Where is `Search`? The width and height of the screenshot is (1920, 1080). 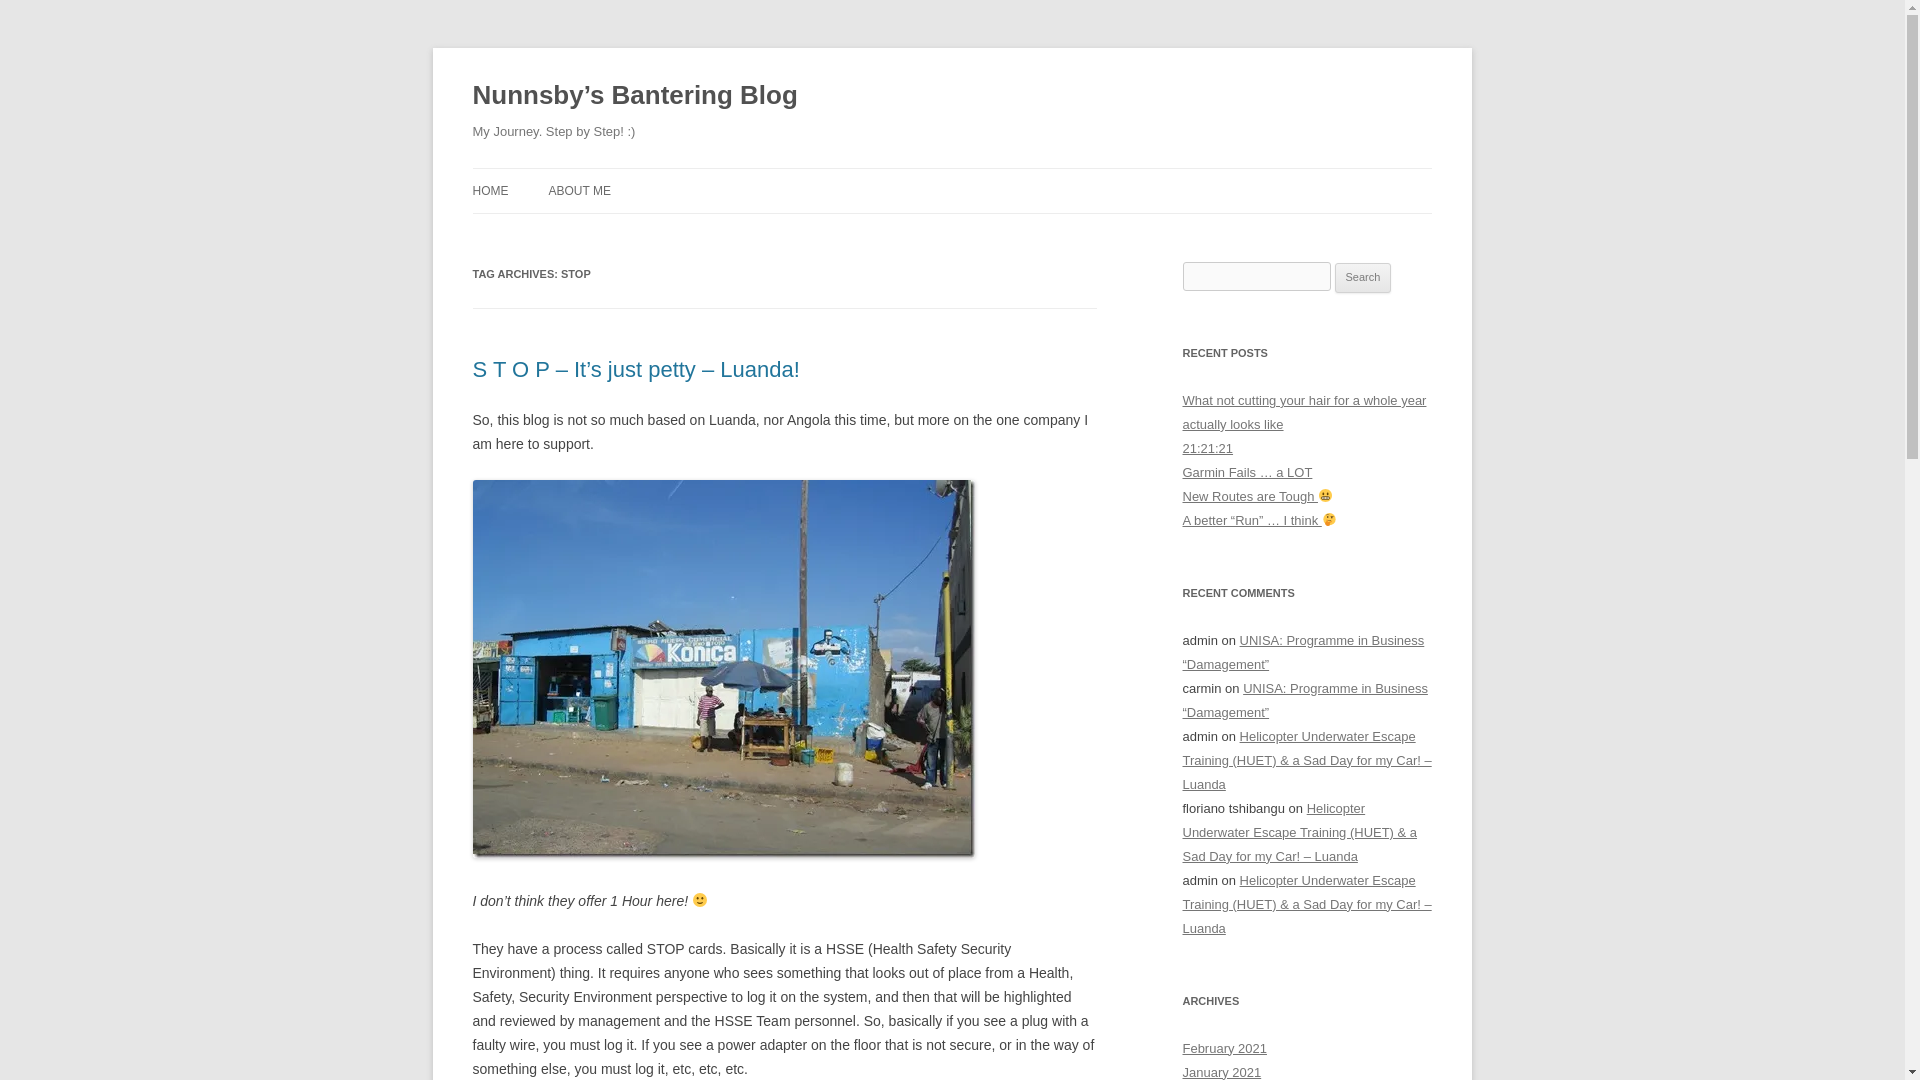 Search is located at coordinates (1363, 278).